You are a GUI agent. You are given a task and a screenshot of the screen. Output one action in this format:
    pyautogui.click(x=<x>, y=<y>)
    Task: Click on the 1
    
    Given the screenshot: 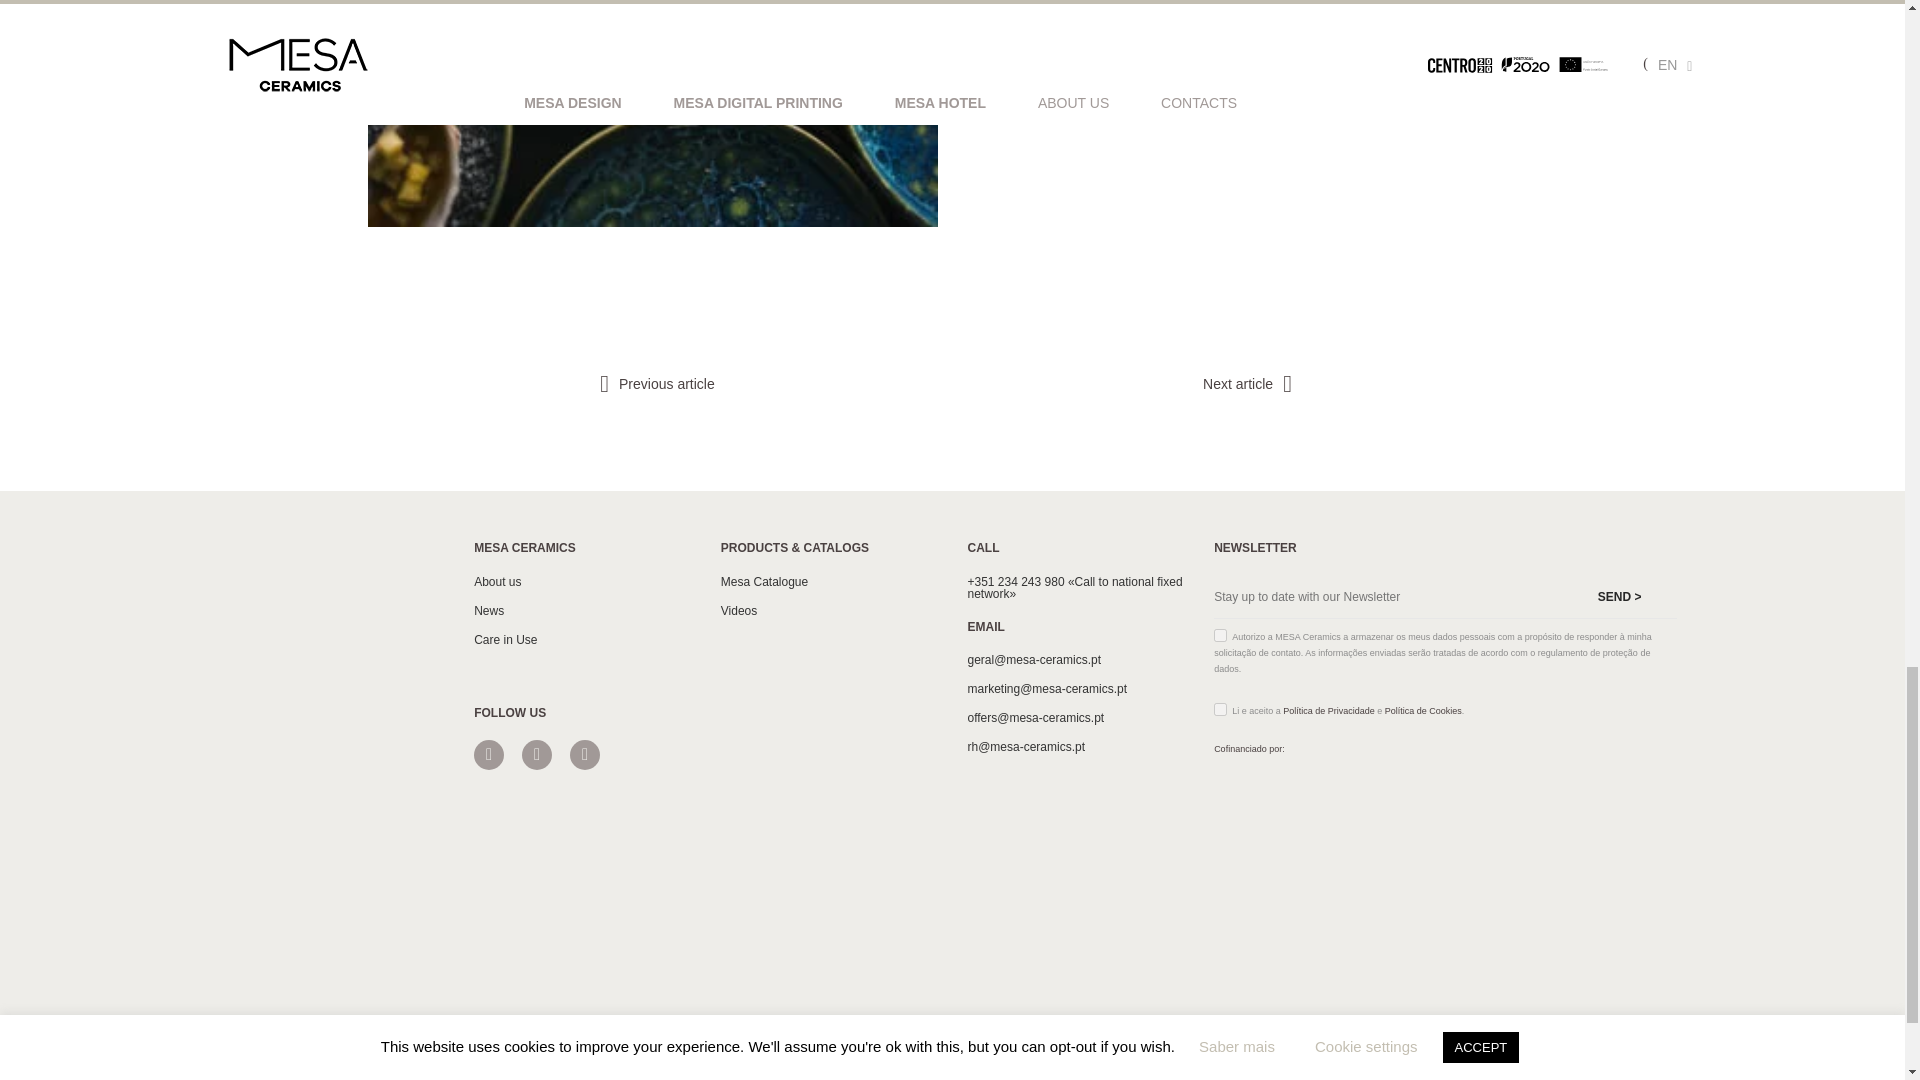 What is the action you would take?
    pyautogui.click(x=1220, y=710)
    